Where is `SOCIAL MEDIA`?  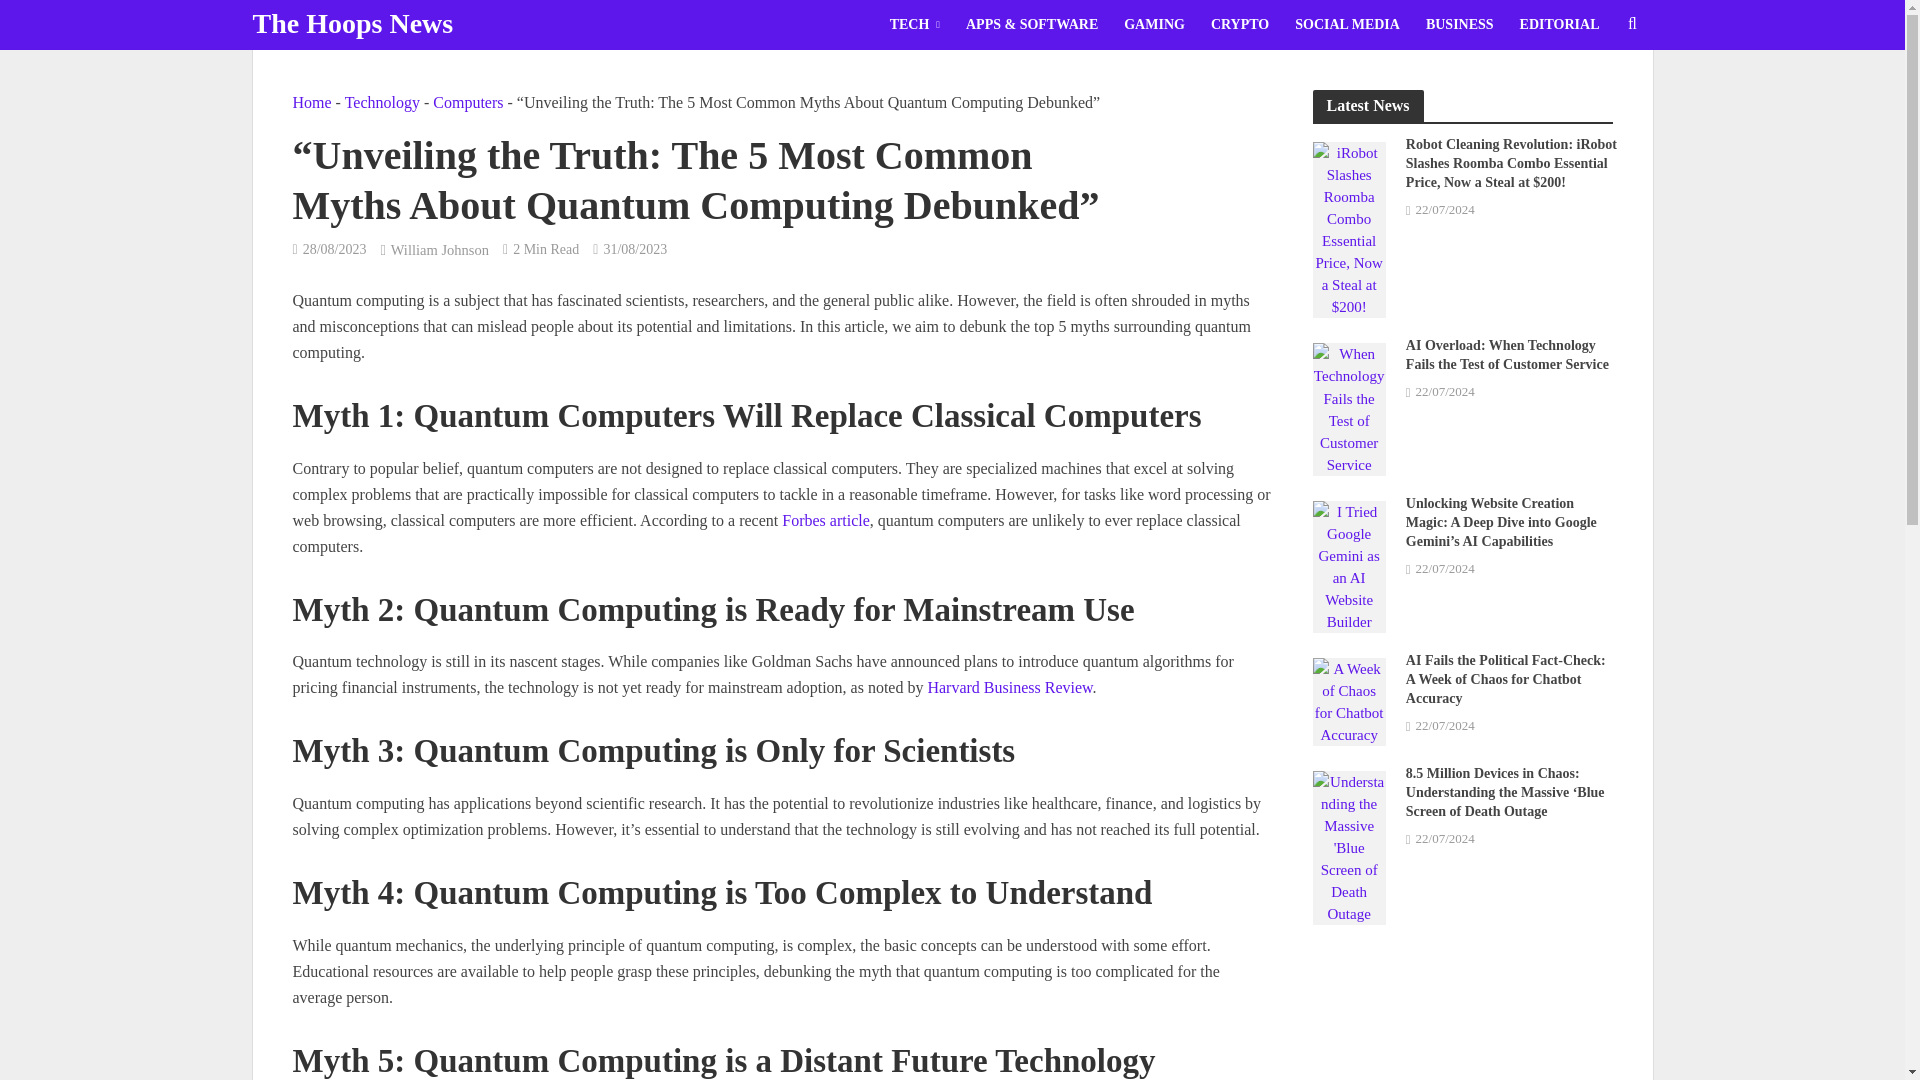
SOCIAL MEDIA is located at coordinates (1348, 24).